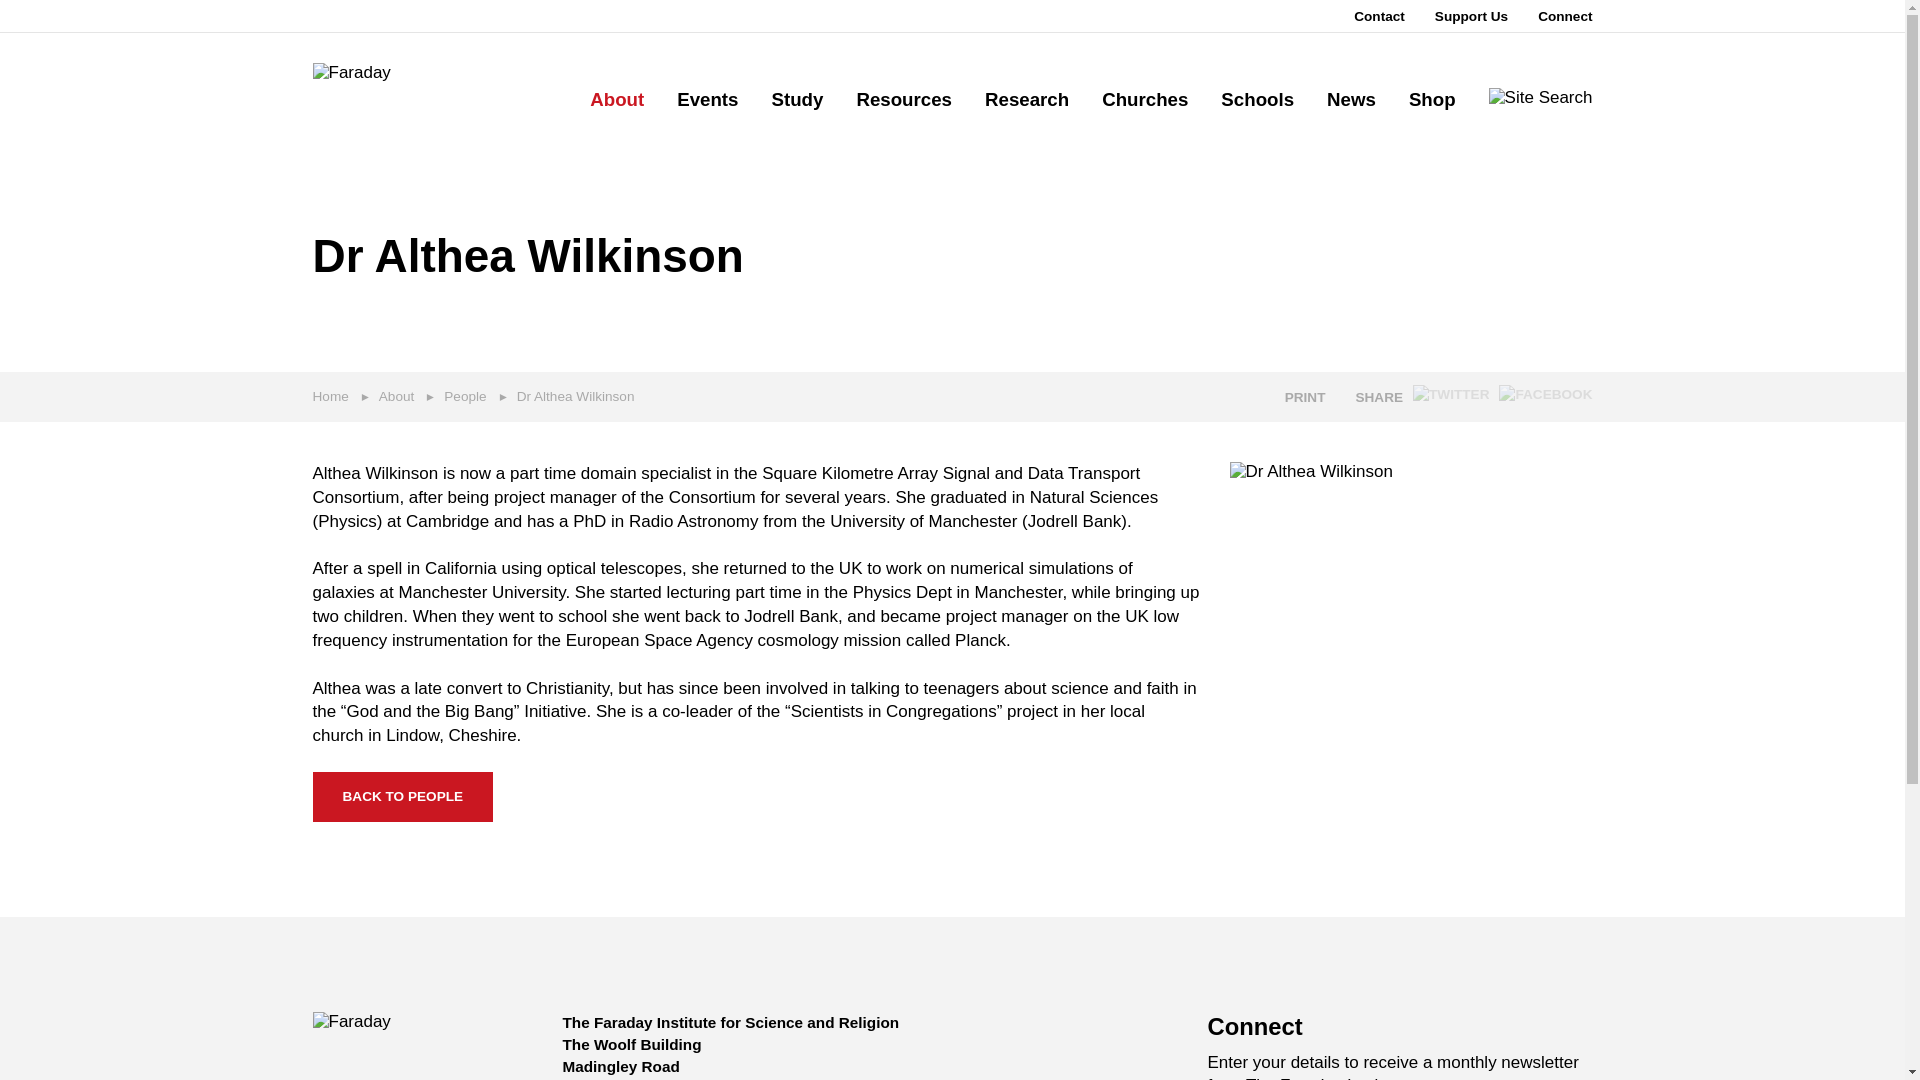 The image size is (1920, 1080). I want to click on Contact, so click(1379, 16).